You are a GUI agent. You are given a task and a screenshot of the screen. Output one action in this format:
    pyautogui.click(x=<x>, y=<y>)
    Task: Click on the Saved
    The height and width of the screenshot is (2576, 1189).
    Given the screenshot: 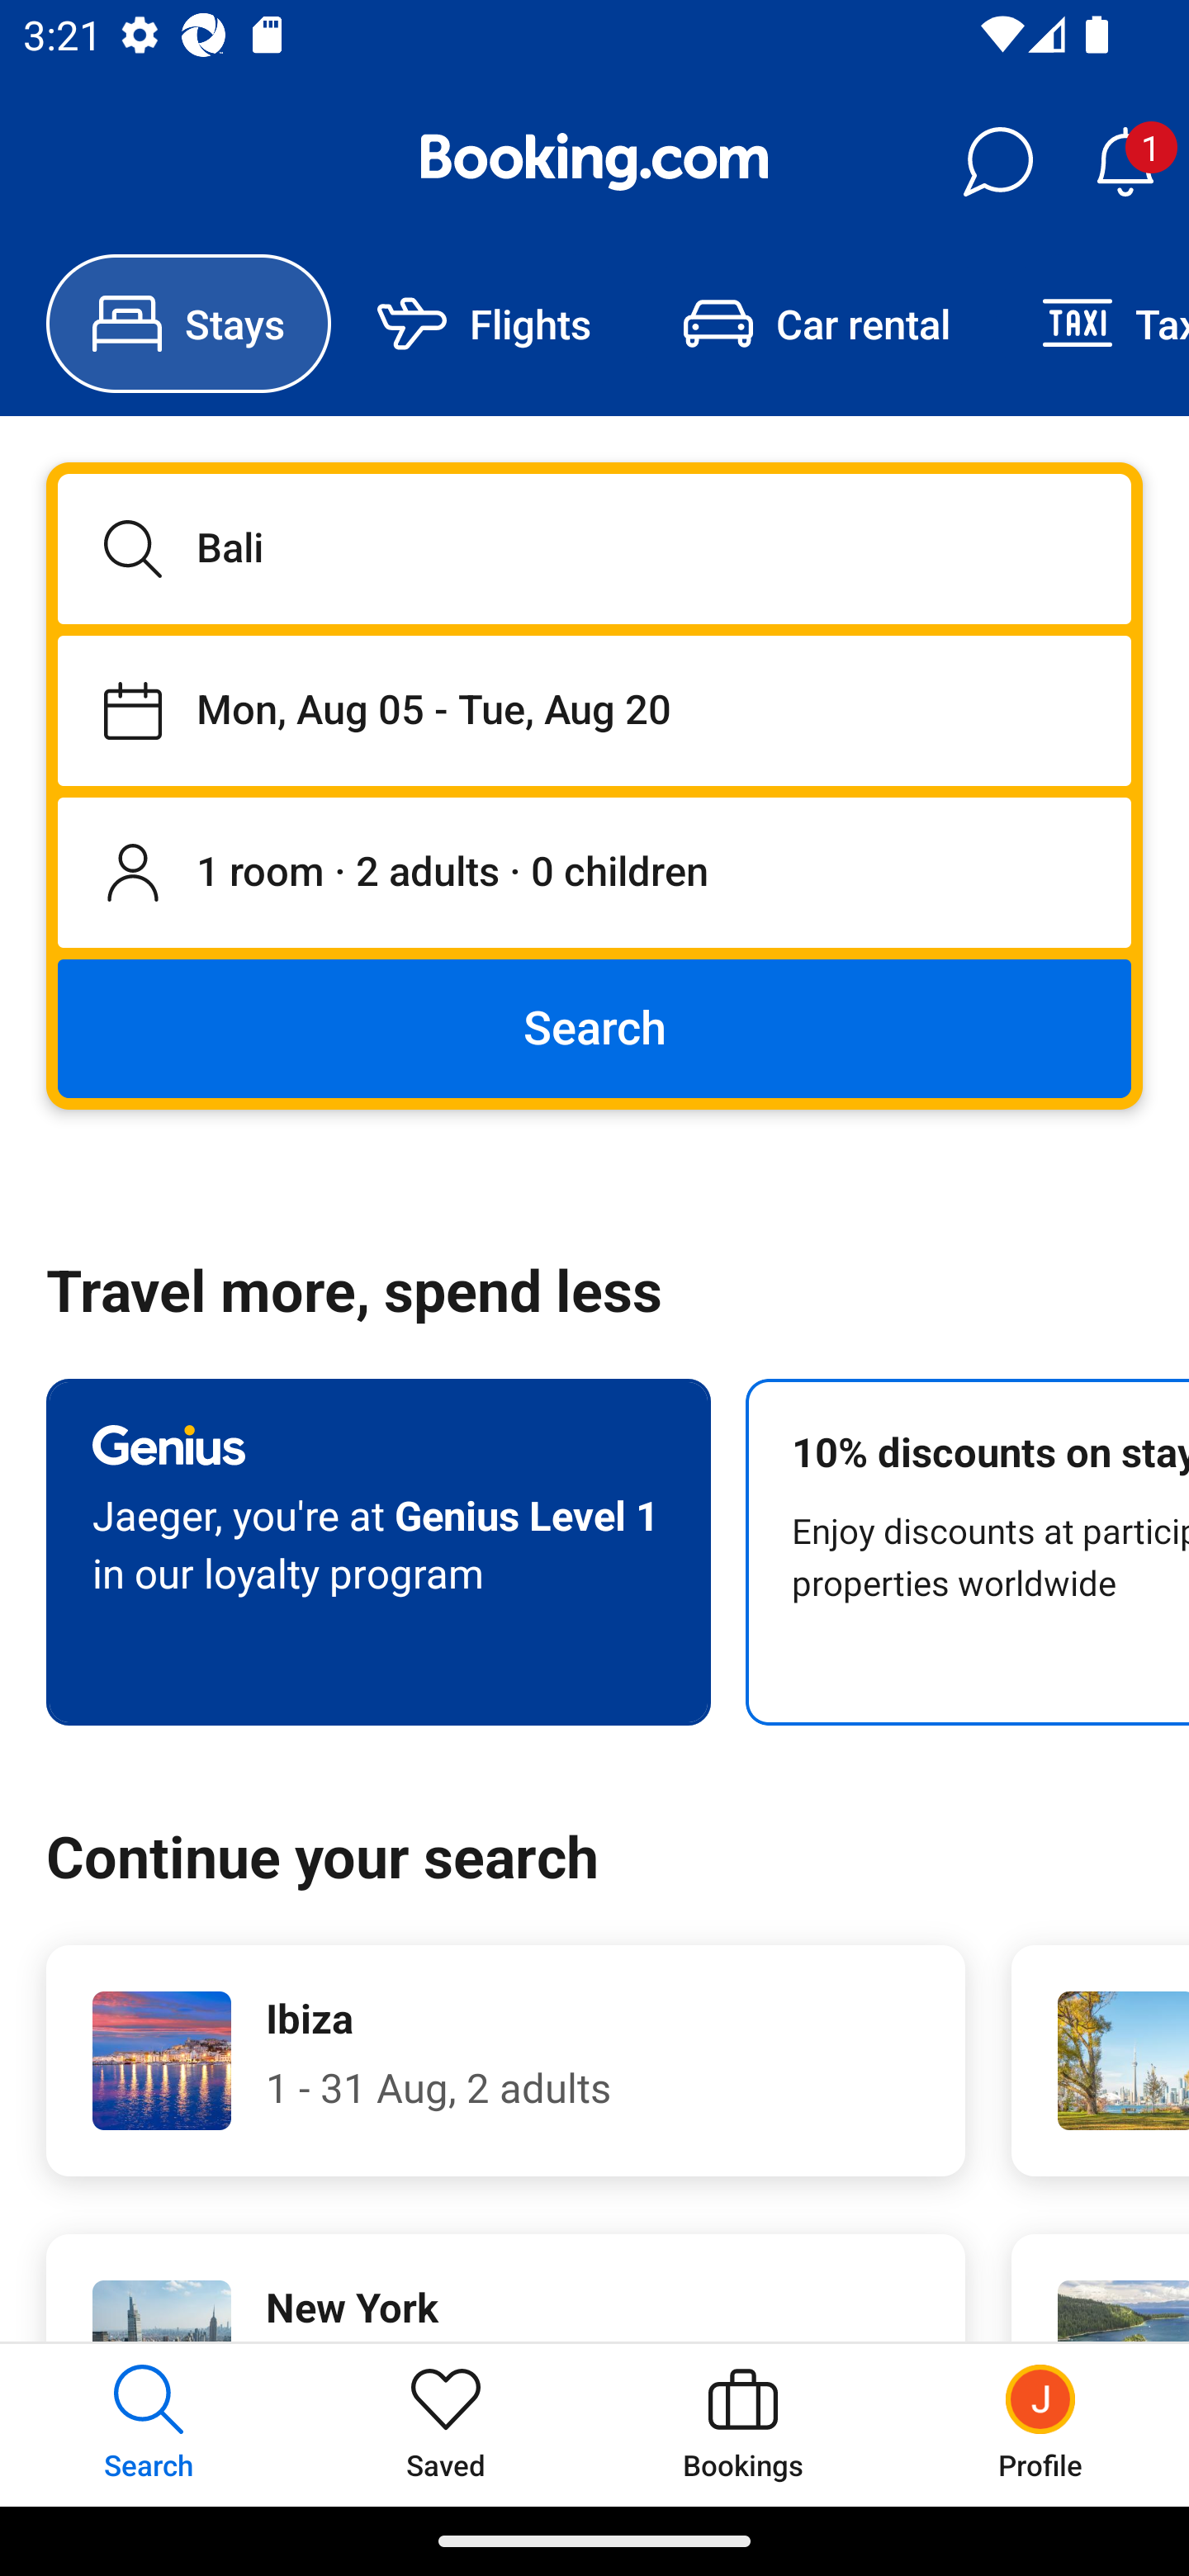 What is the action you would take?
    pyautogui.click(x=446, y=2424)
    